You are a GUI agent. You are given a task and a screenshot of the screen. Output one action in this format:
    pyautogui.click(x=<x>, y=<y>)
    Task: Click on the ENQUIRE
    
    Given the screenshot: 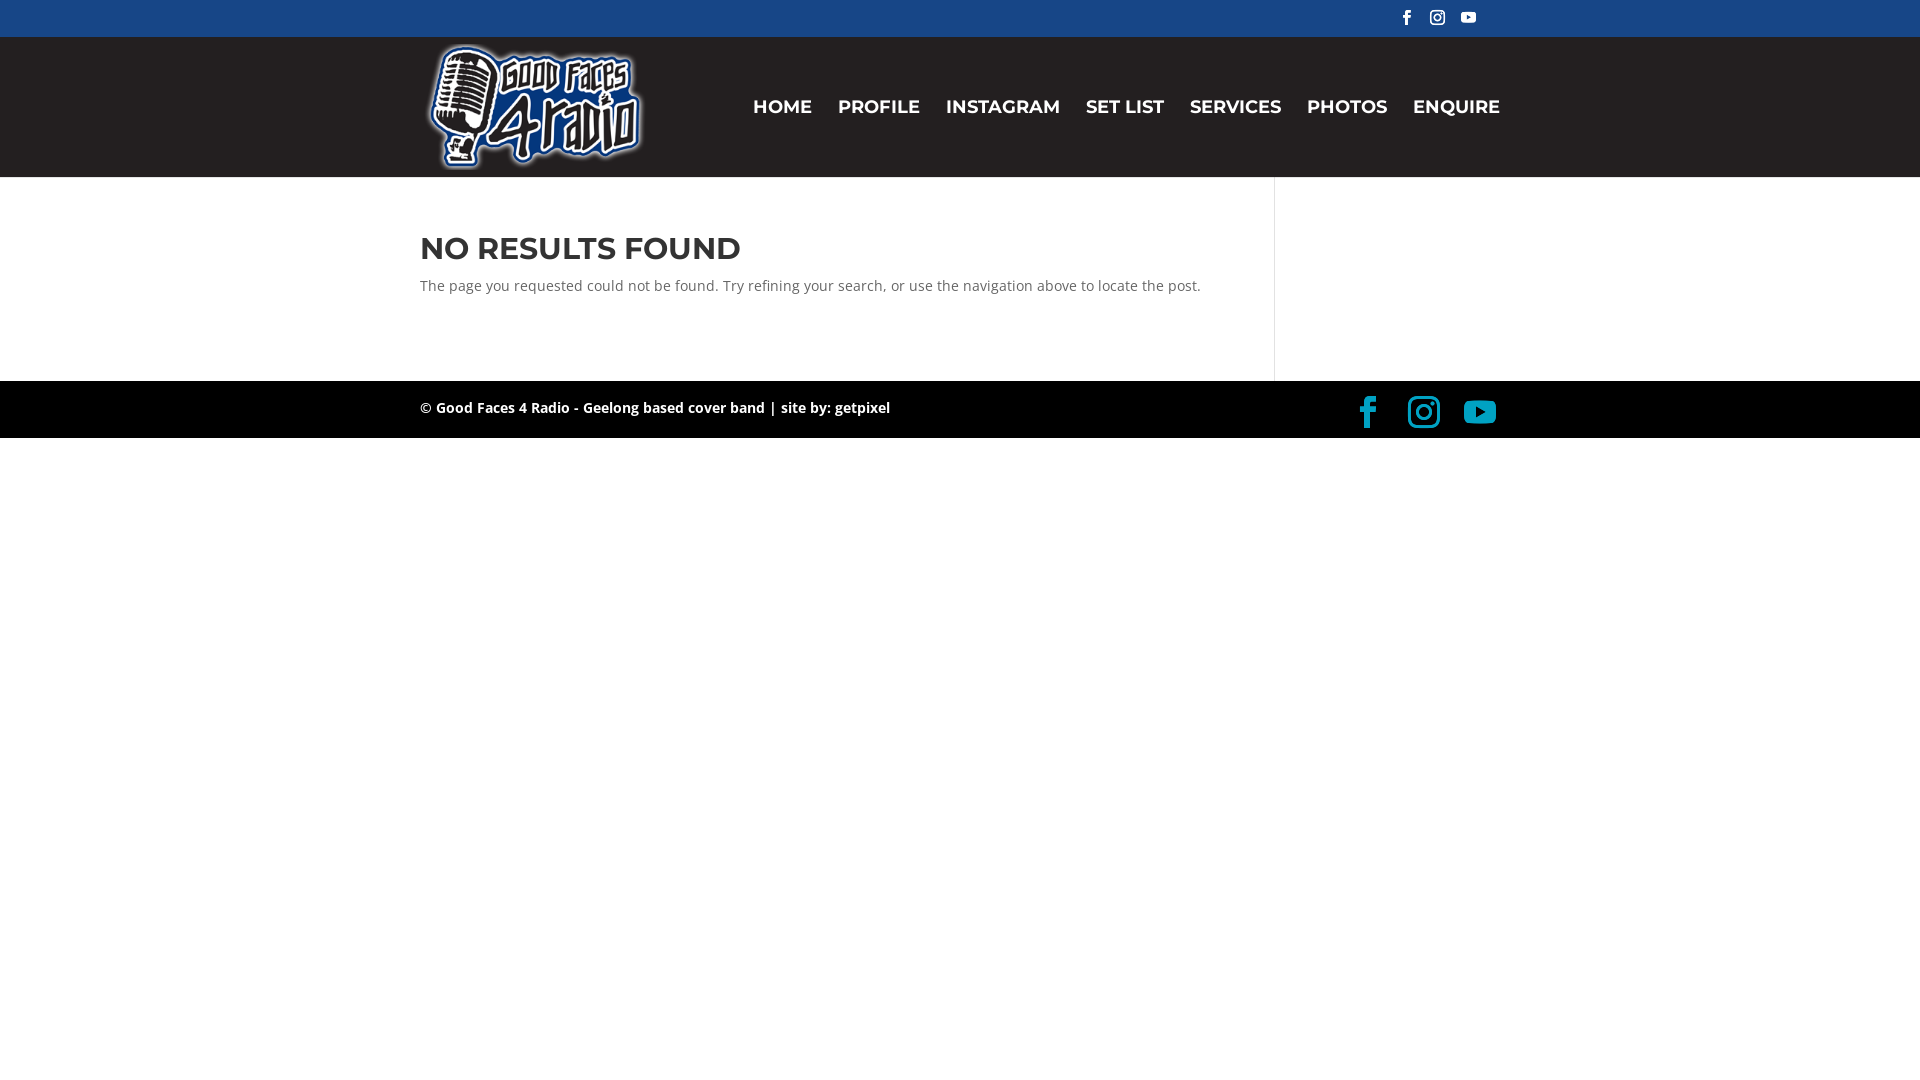 What is the action you would take?
    pyautogui.click(x=1456, y=138)
    